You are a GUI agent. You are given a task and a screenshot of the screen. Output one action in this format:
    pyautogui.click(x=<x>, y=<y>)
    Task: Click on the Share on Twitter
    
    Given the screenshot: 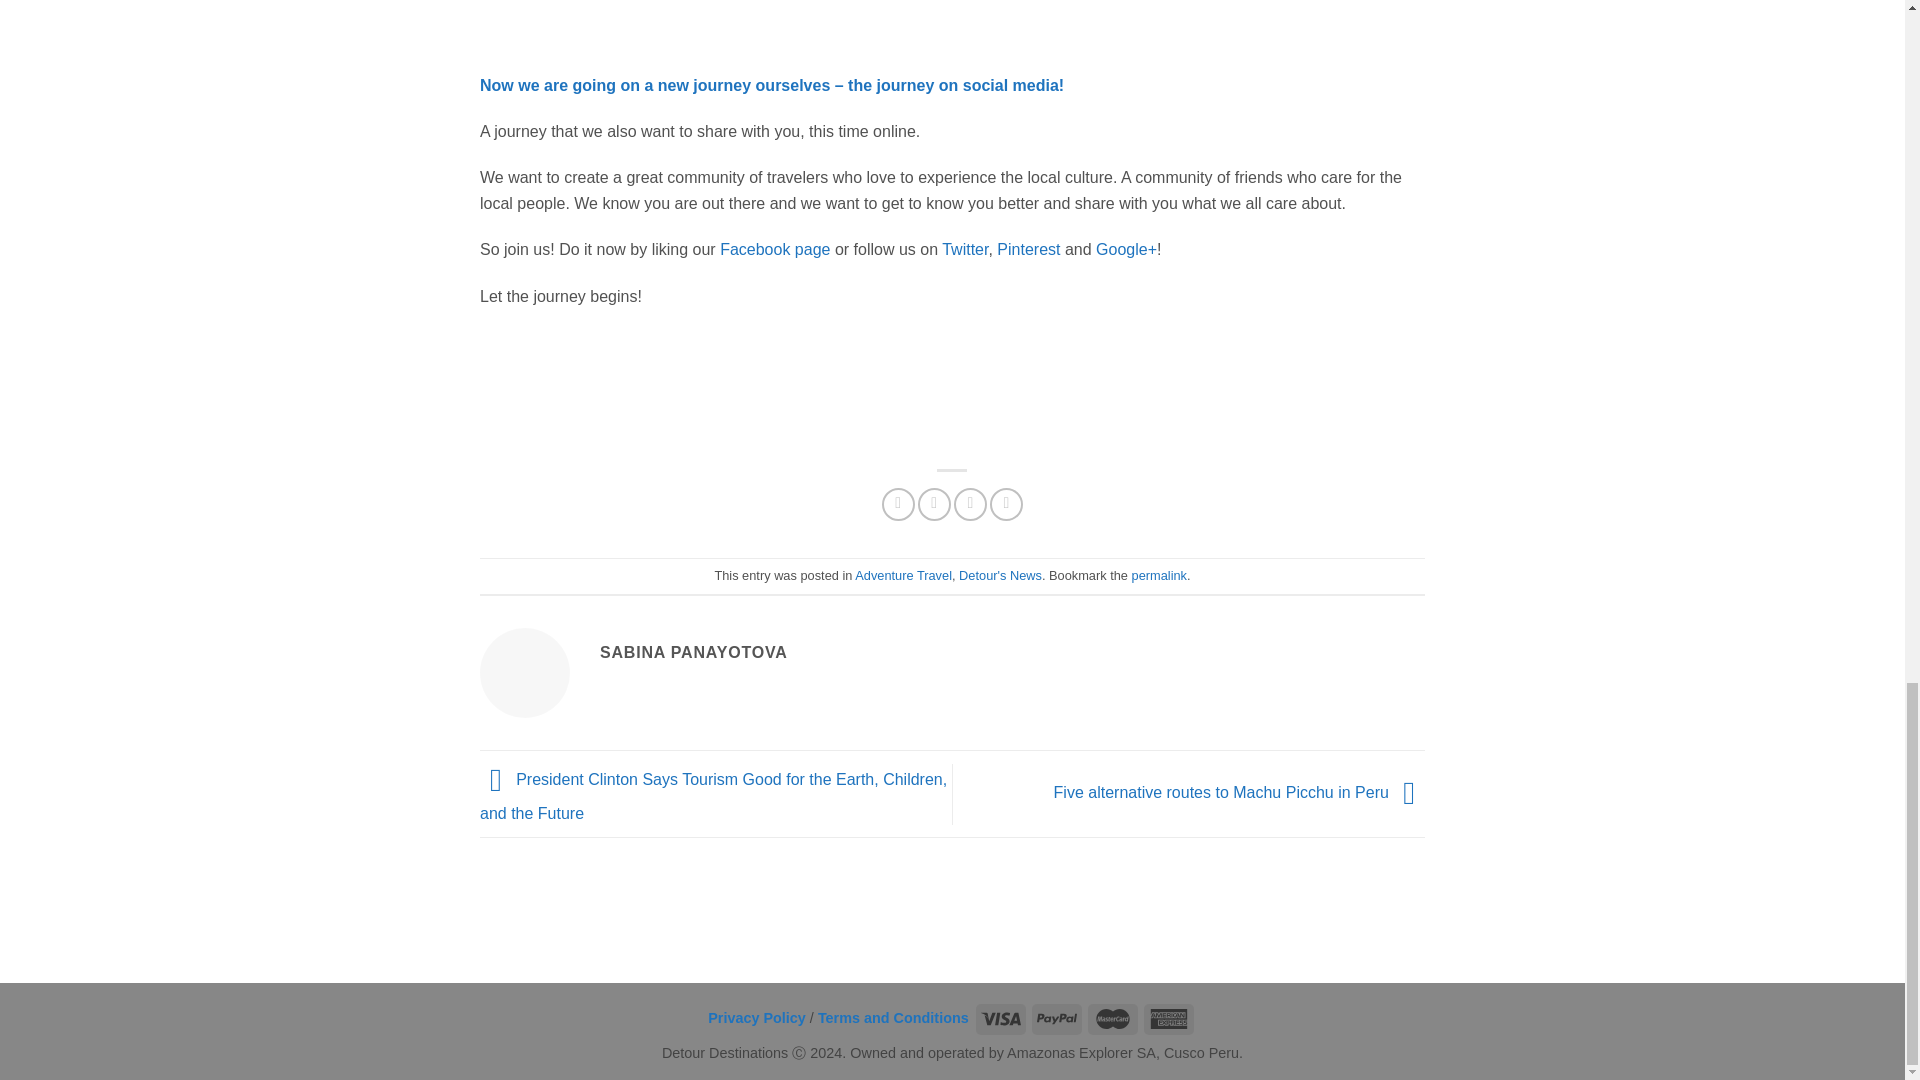 What is the action you would take?
    pyautogui.click(x=934, y=504)
    